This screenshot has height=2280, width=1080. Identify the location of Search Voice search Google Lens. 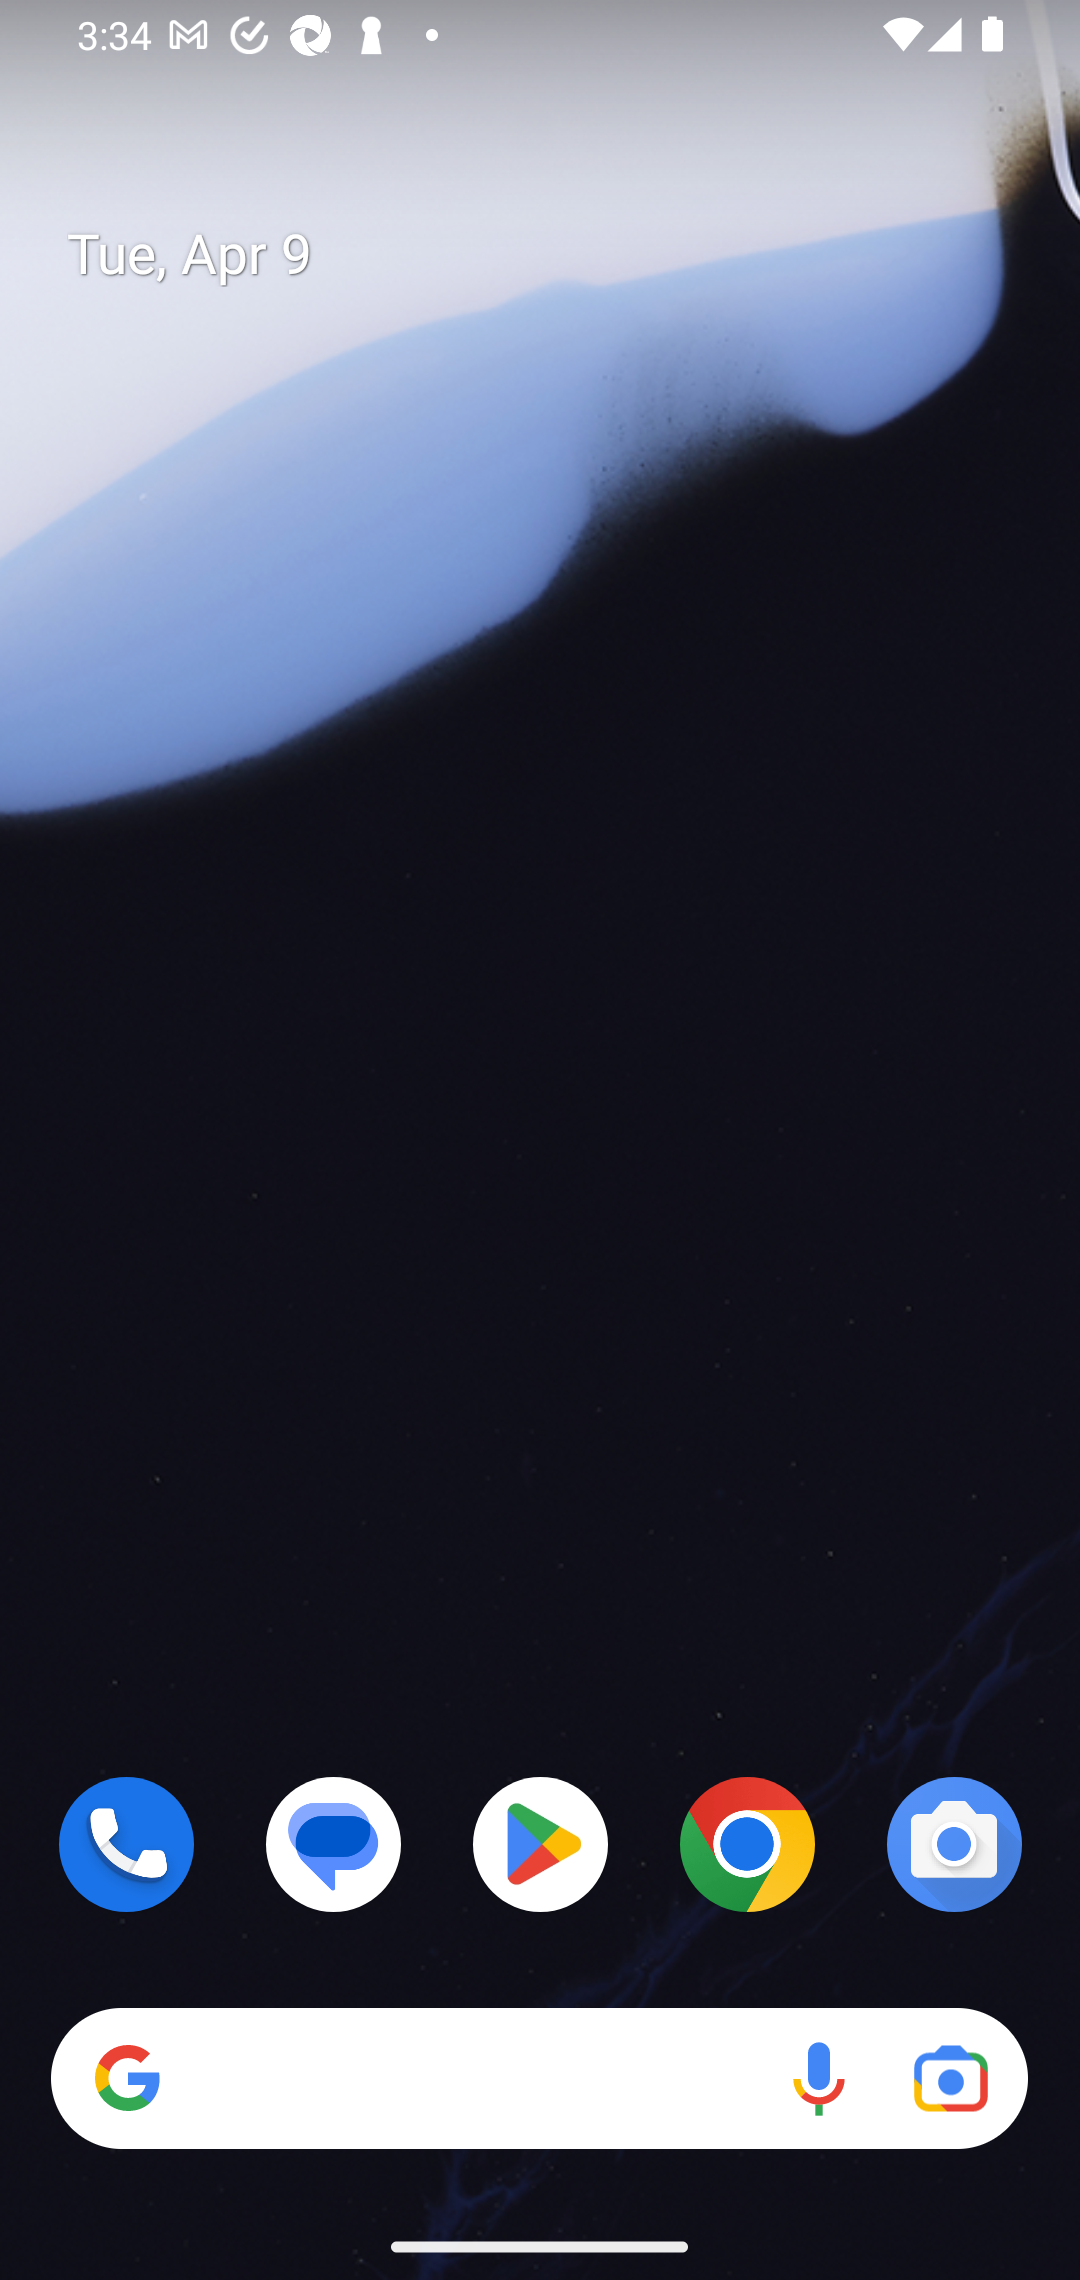
(539, 2079).